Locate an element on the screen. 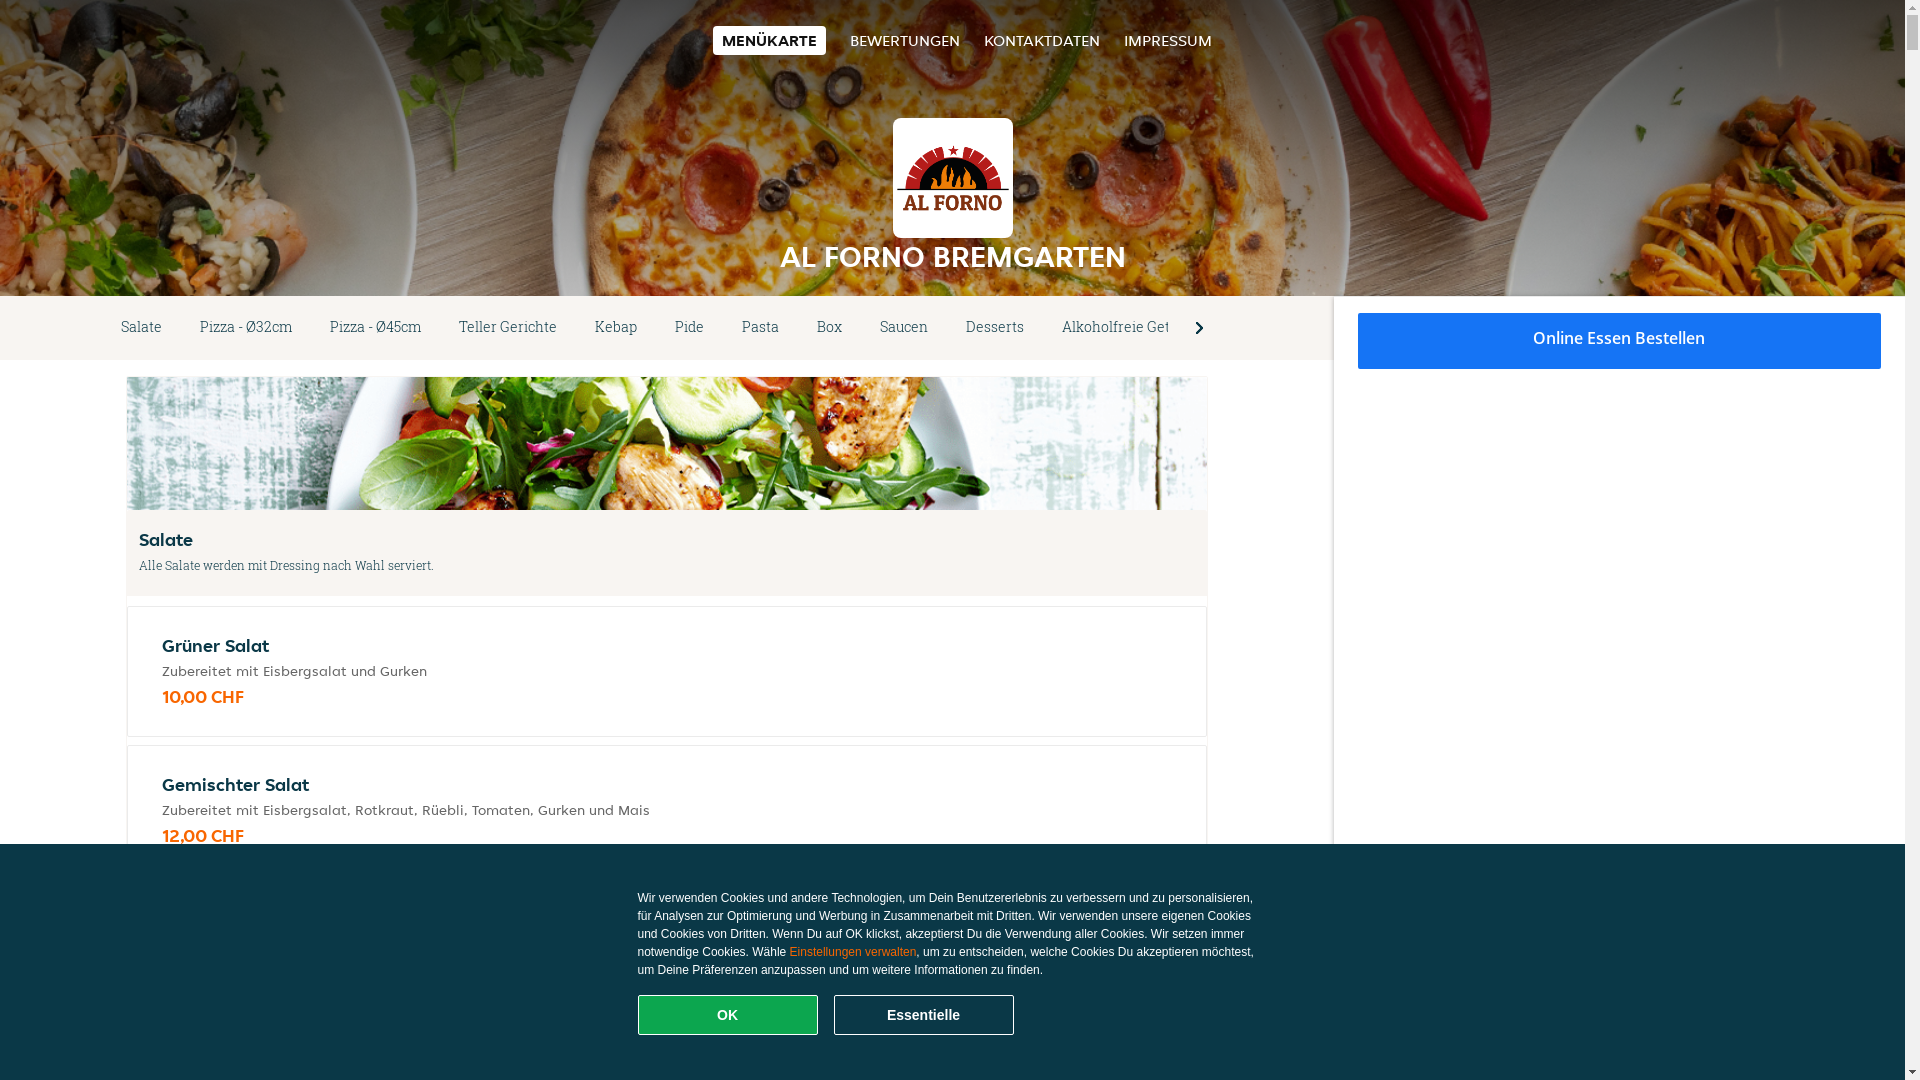  Teller Gerichte is located at coordinates (508, 328).